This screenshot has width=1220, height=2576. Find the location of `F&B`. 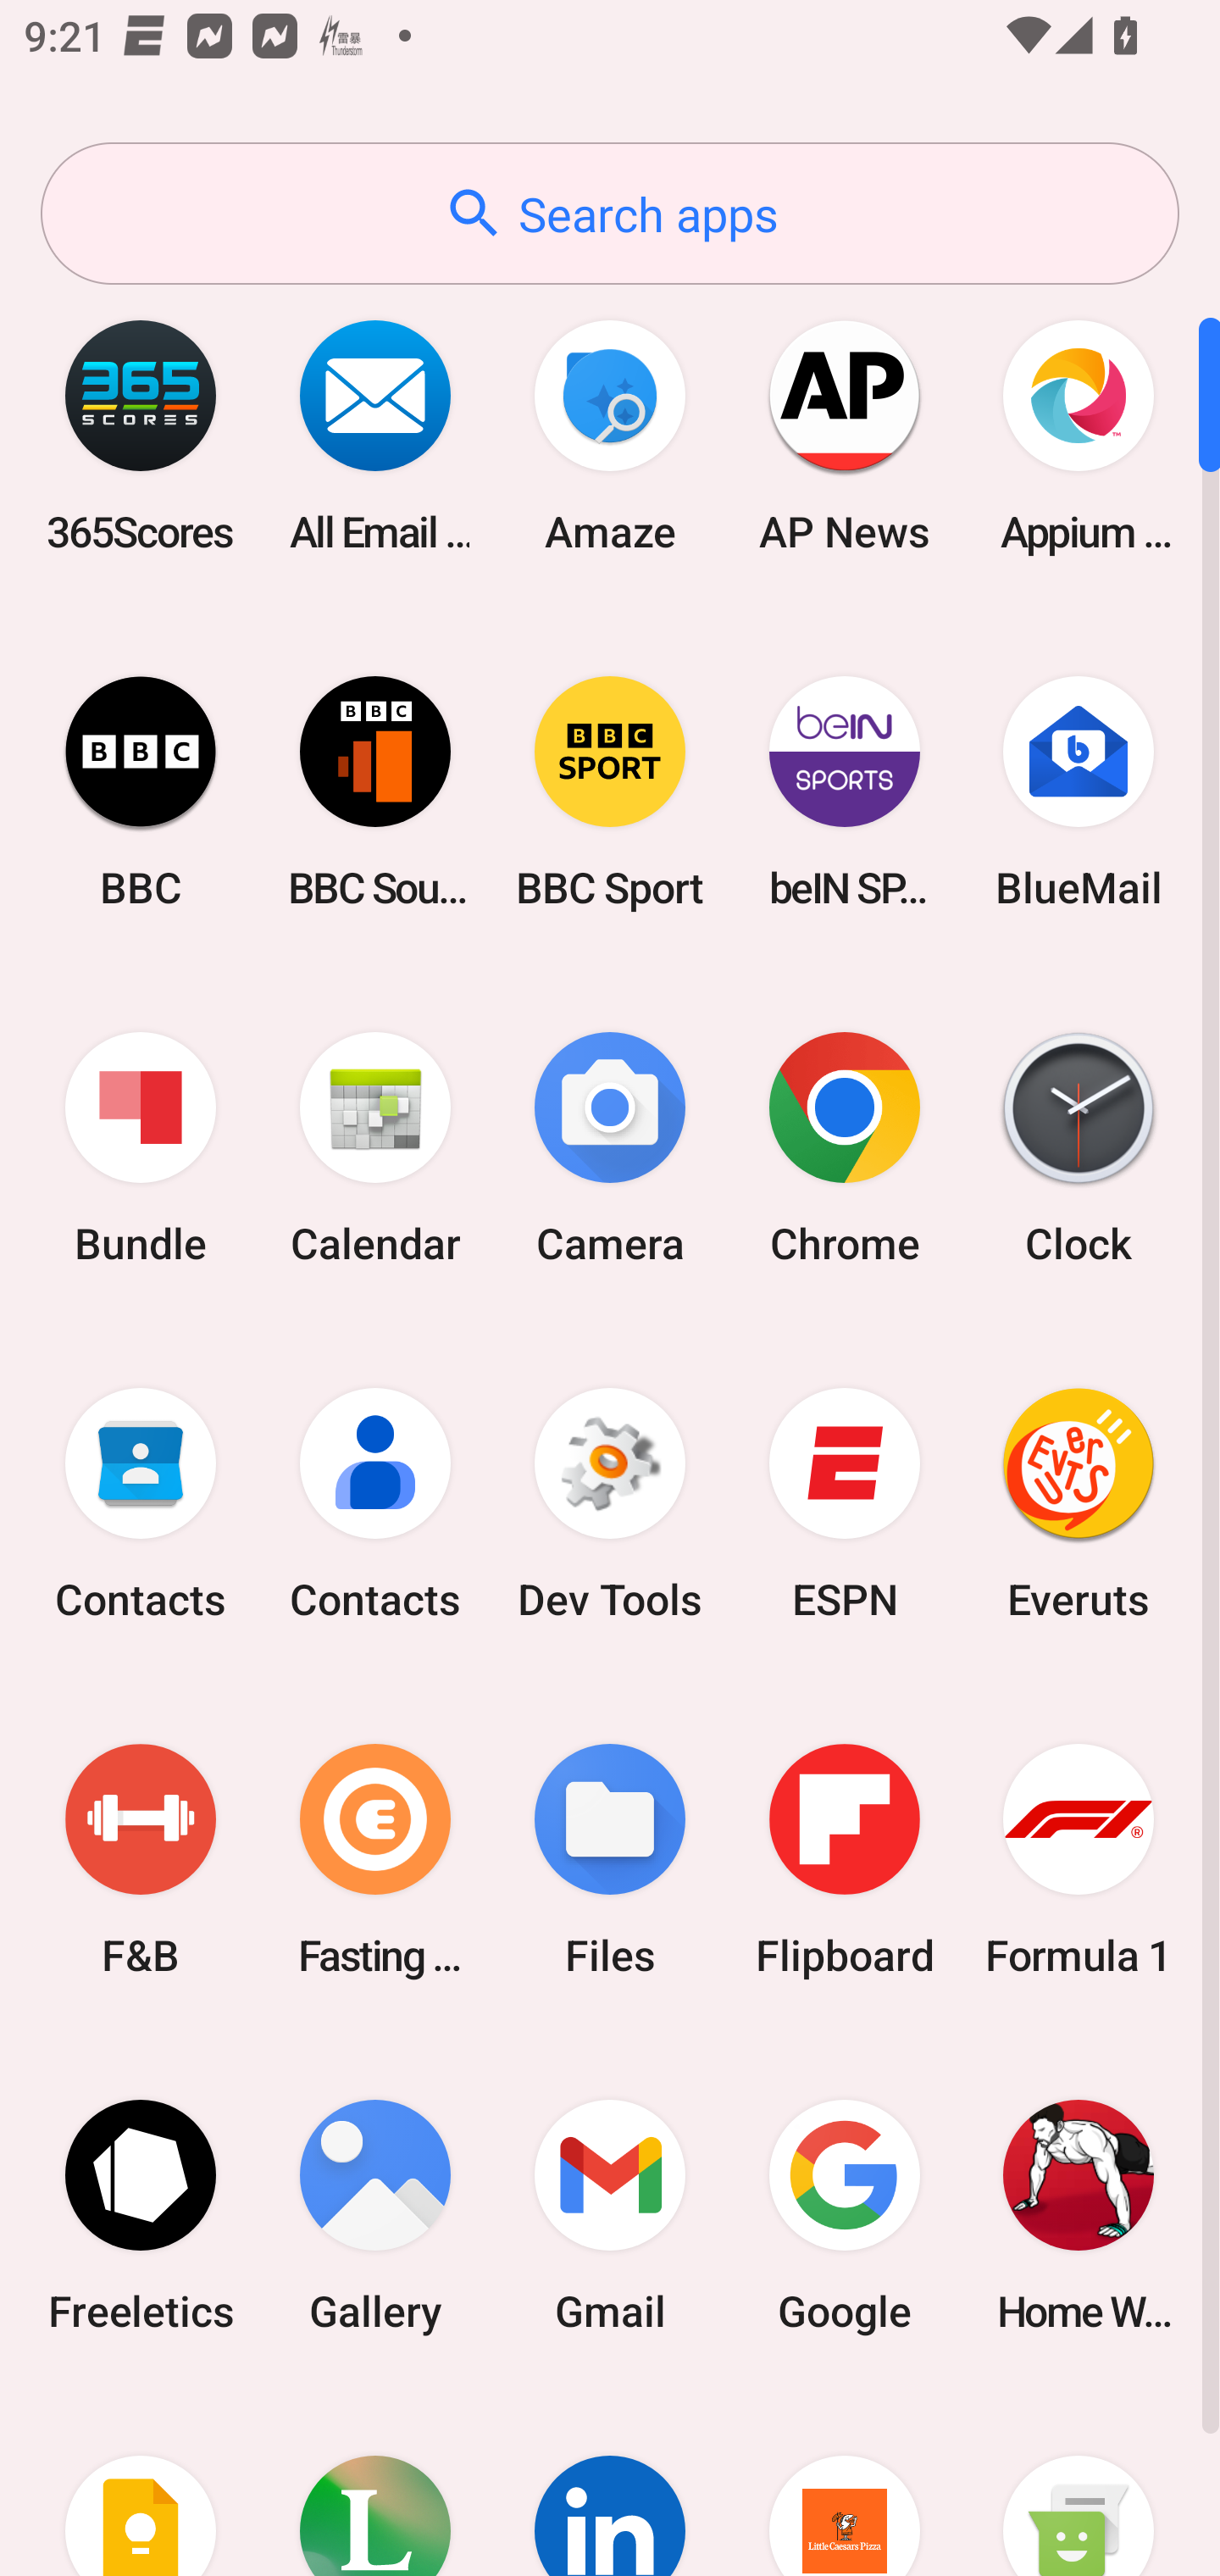

F&B is located at coordinates (141, 1859).